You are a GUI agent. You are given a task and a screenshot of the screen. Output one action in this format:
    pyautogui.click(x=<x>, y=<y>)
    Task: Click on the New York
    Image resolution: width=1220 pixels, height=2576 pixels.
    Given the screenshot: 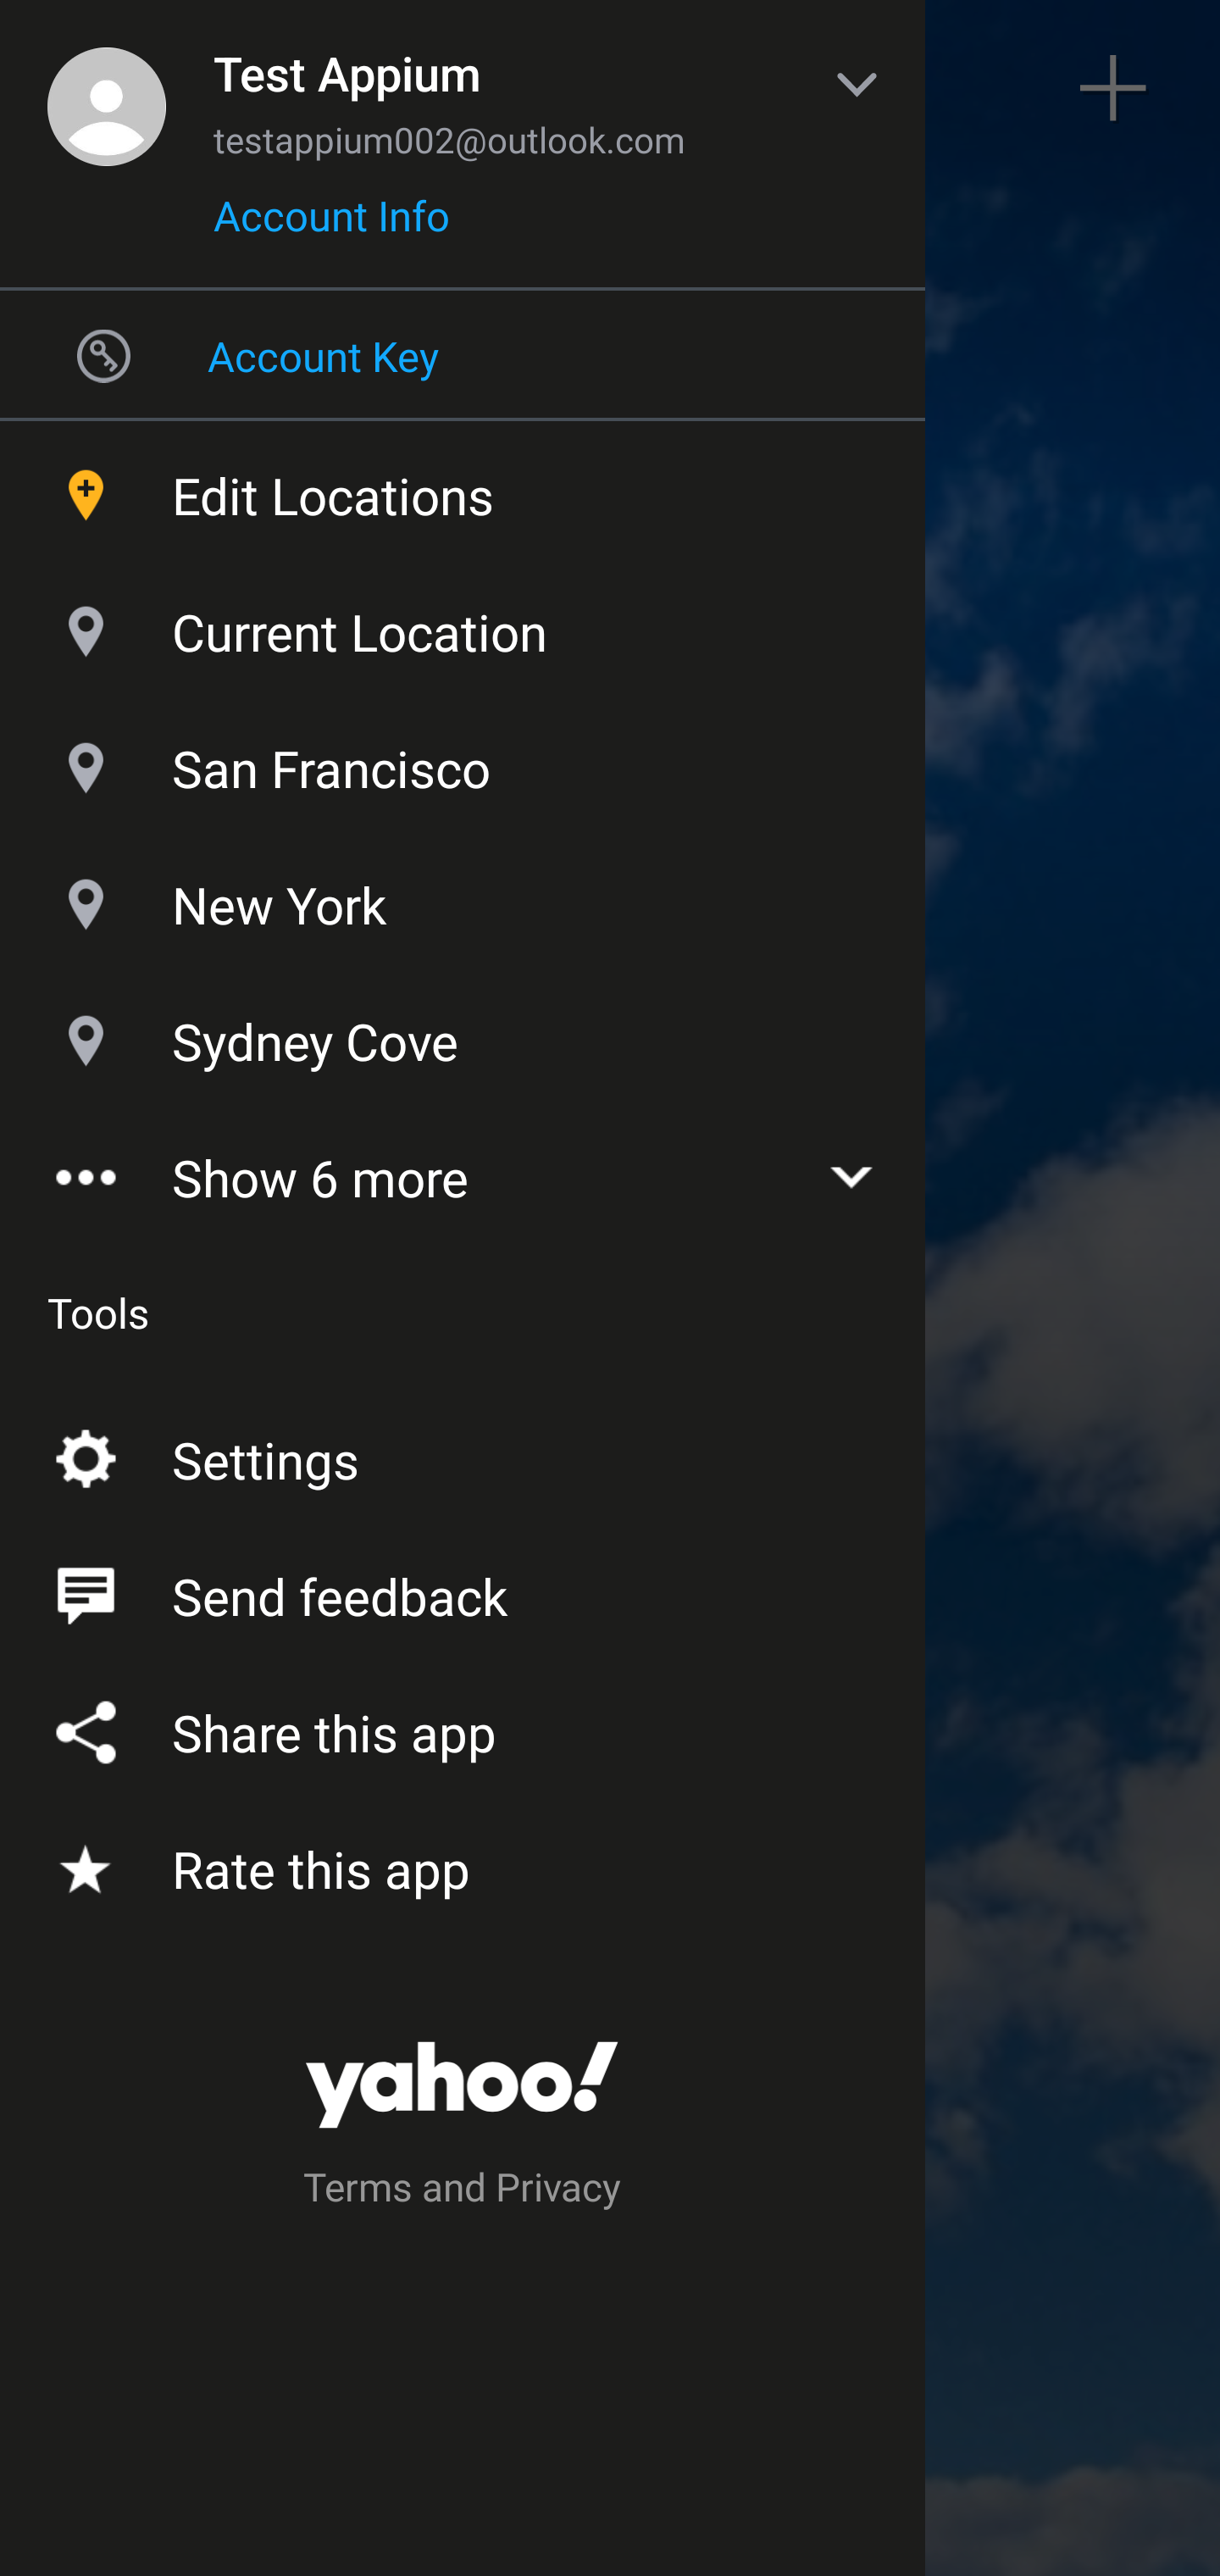 What is the action you would take?
    pyautogui.click(x=463, y=897)
    